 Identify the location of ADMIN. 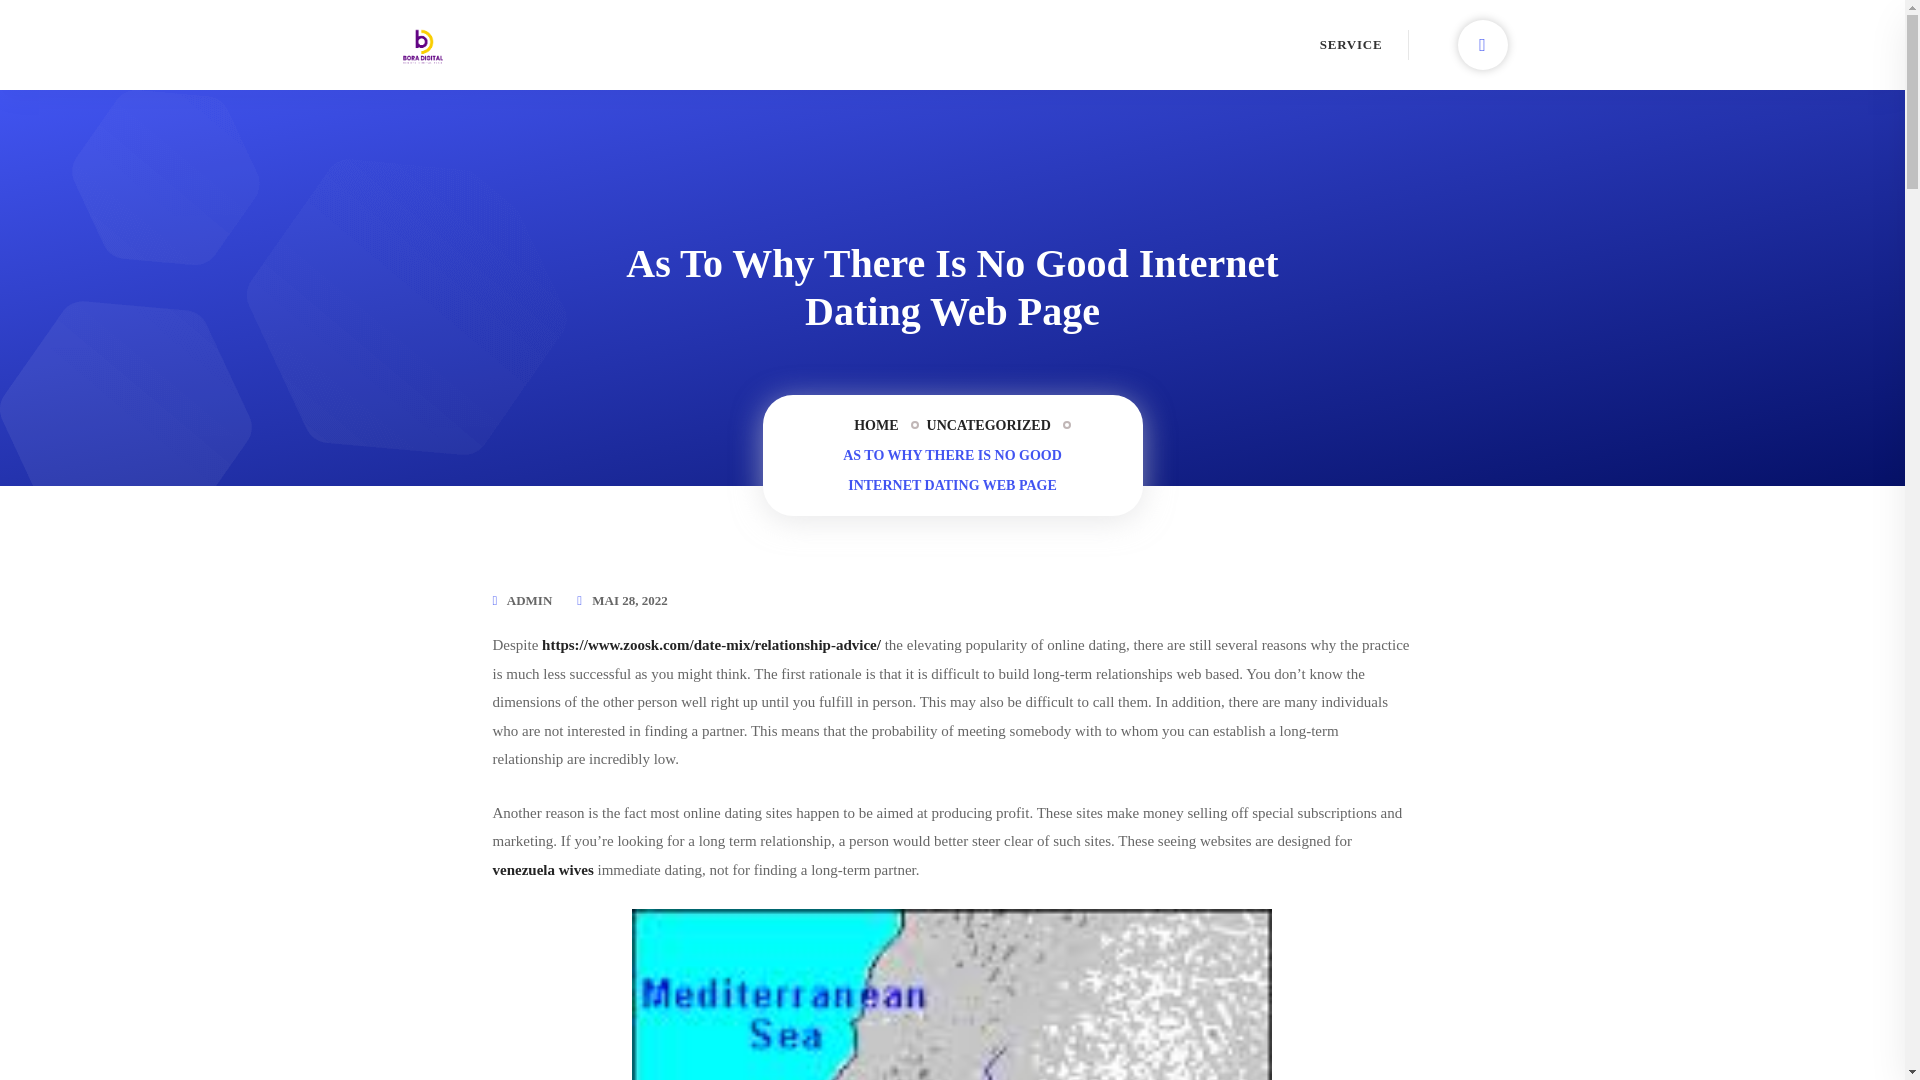
(529, 600).